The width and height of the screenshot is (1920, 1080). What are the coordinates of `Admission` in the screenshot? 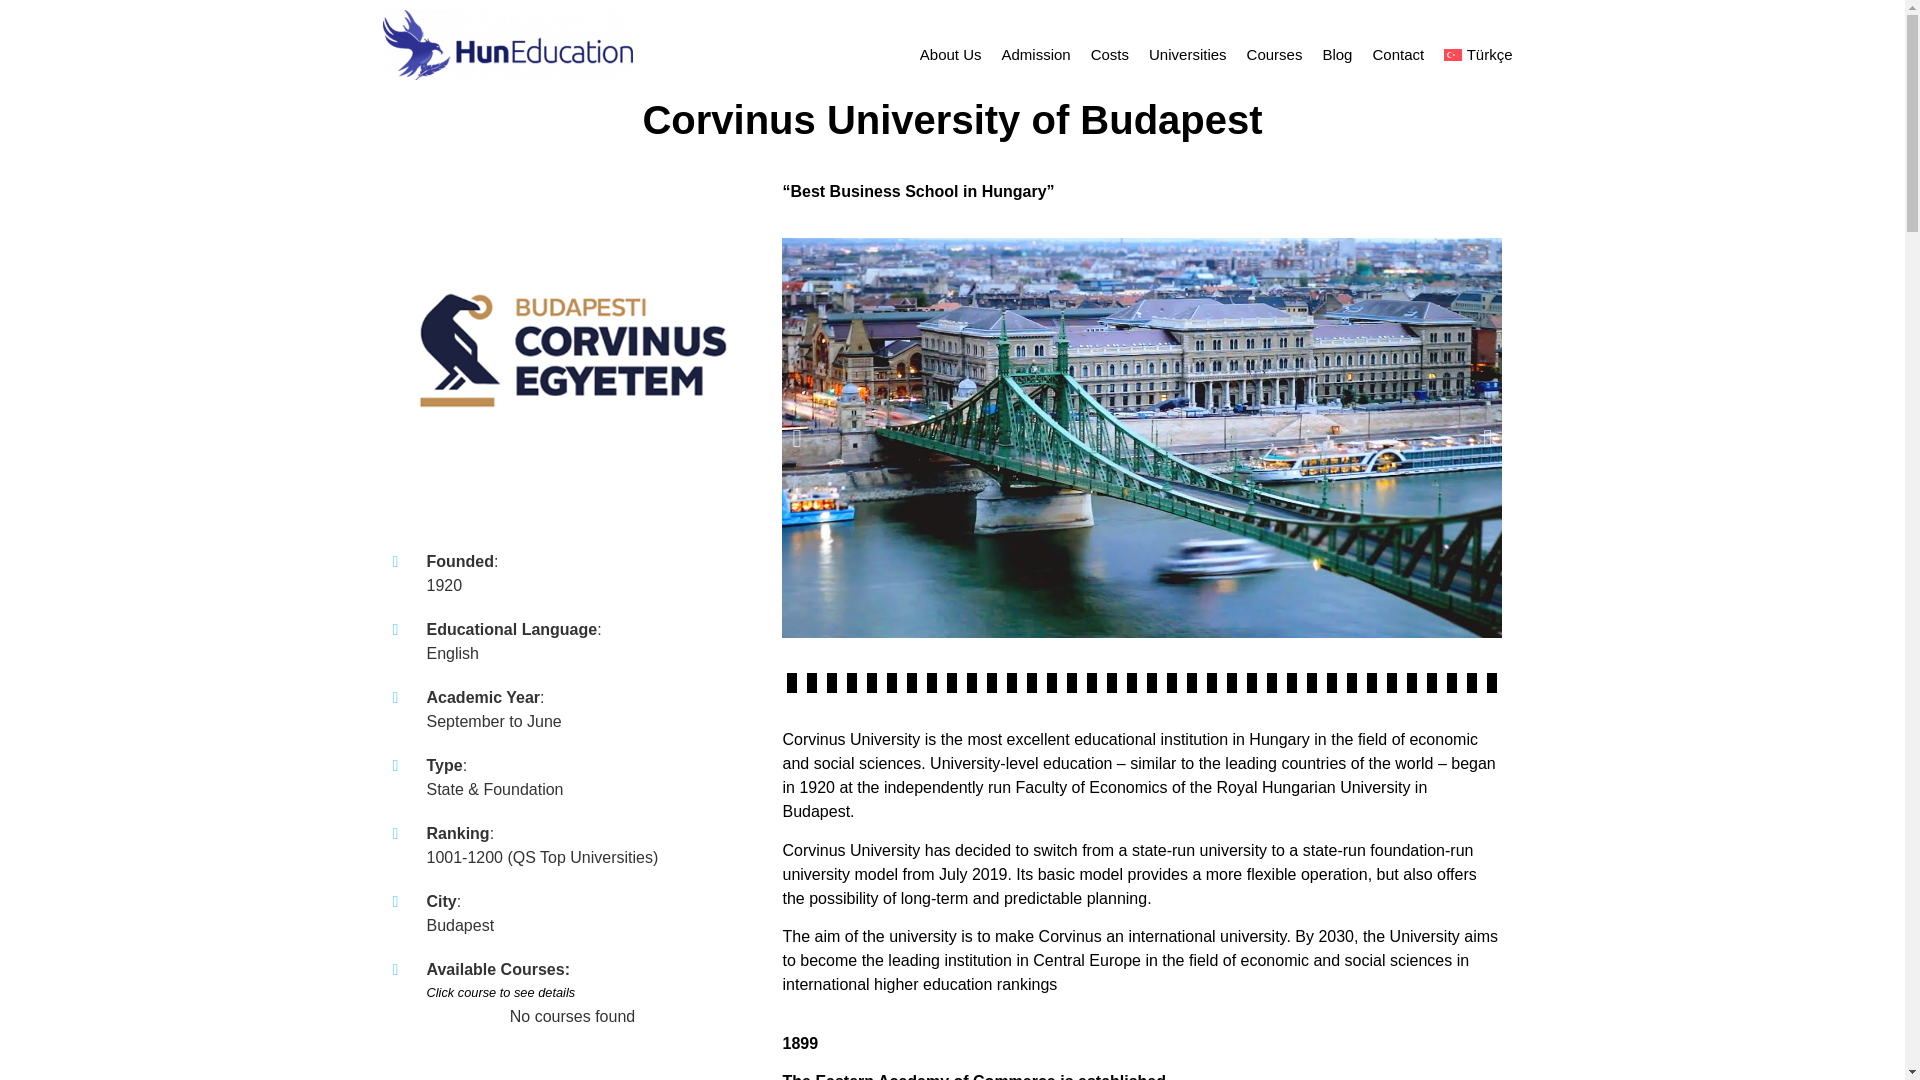 It's located at (1034, 54).